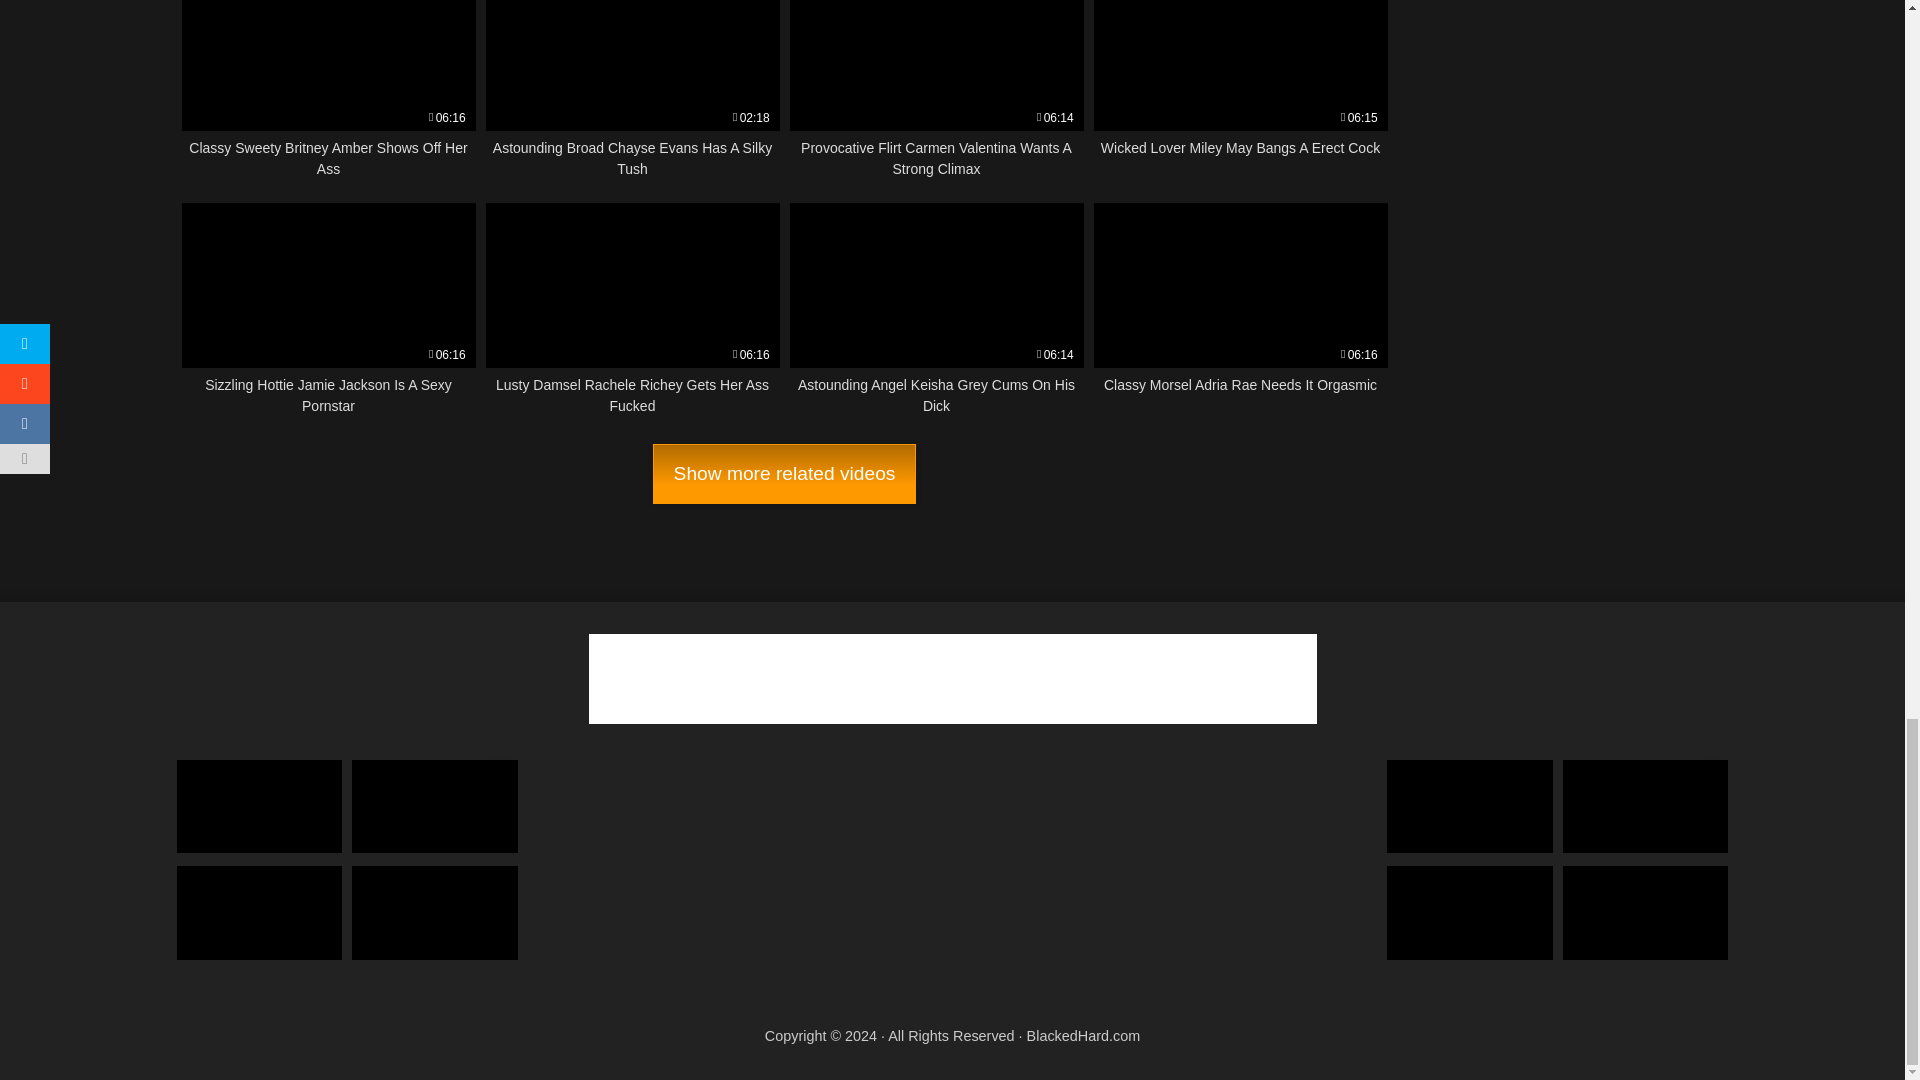  Describe the element at coordinates (936, 90) in the screenshot. I see `Provocative Flirt Carmen Valentina Wants A Strong Climax` at that location.